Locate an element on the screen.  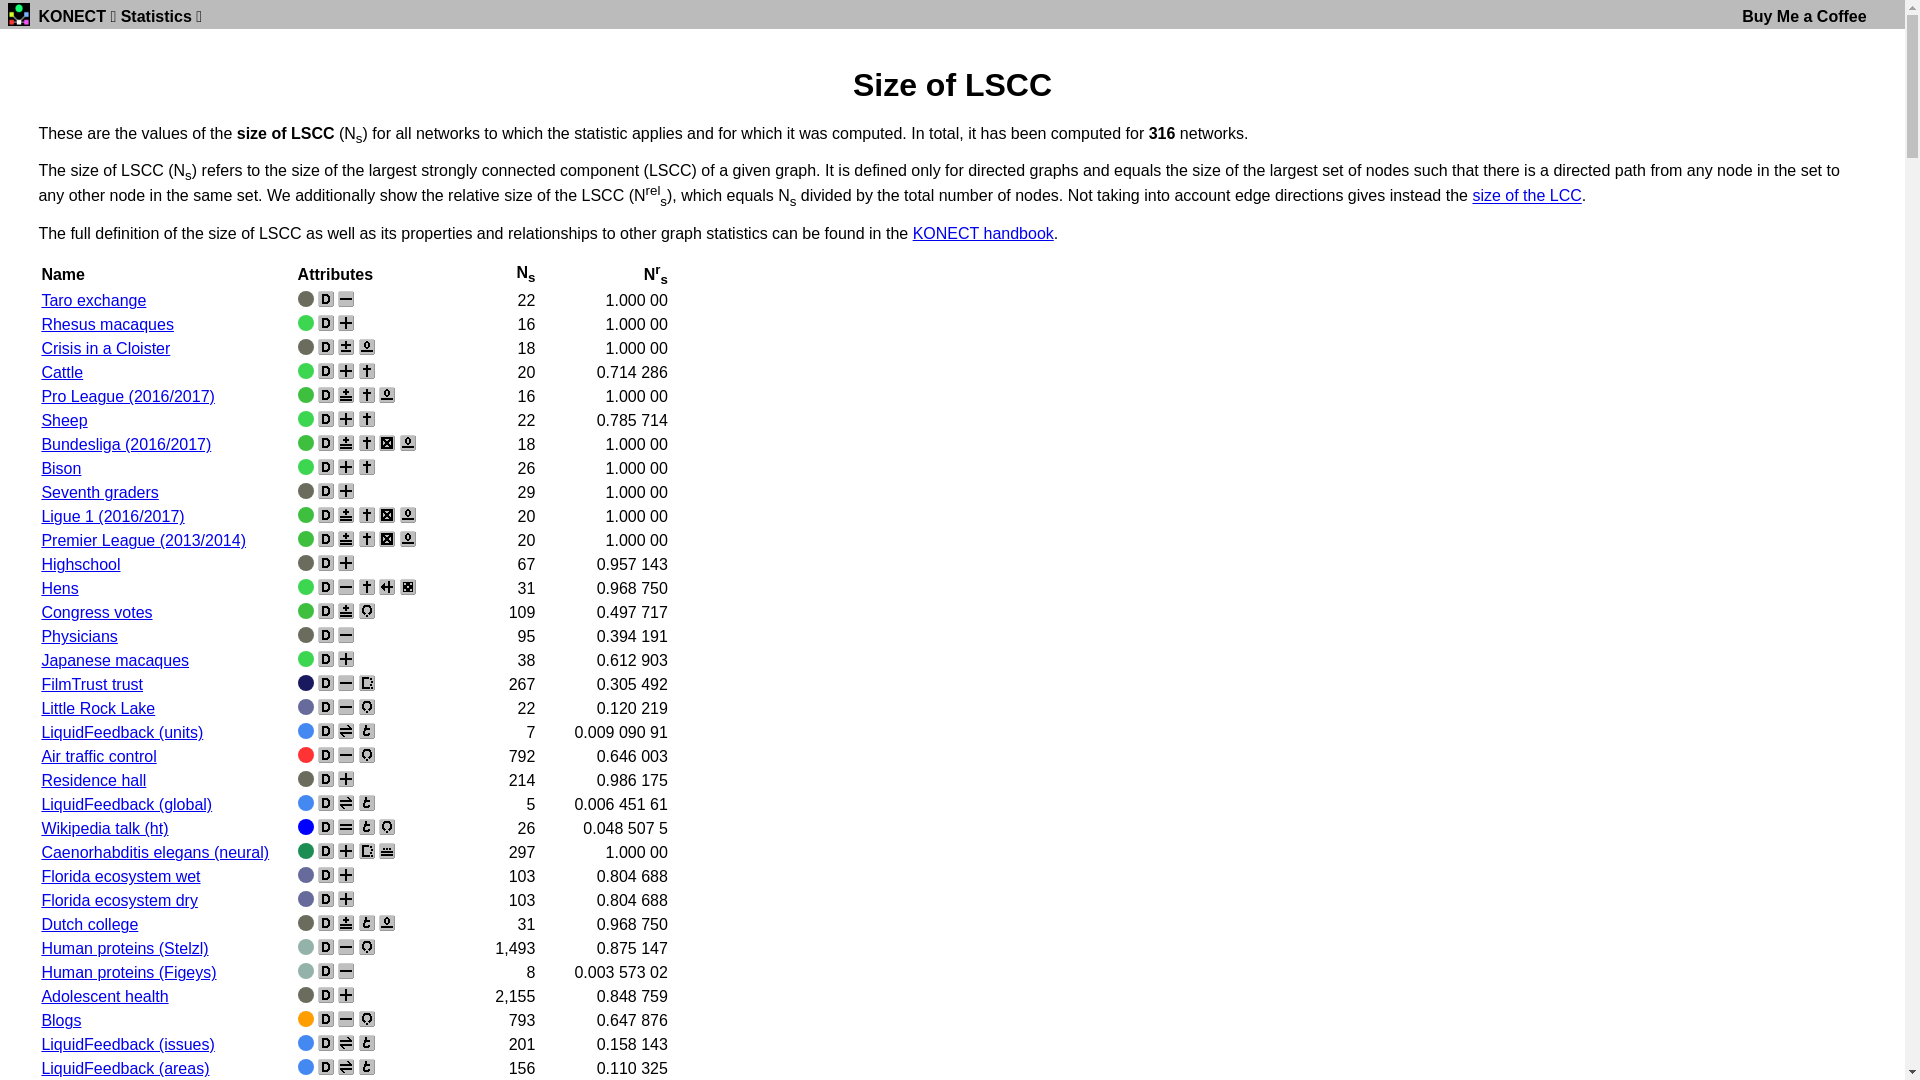
Human social network is located at coordinates (306, 563).